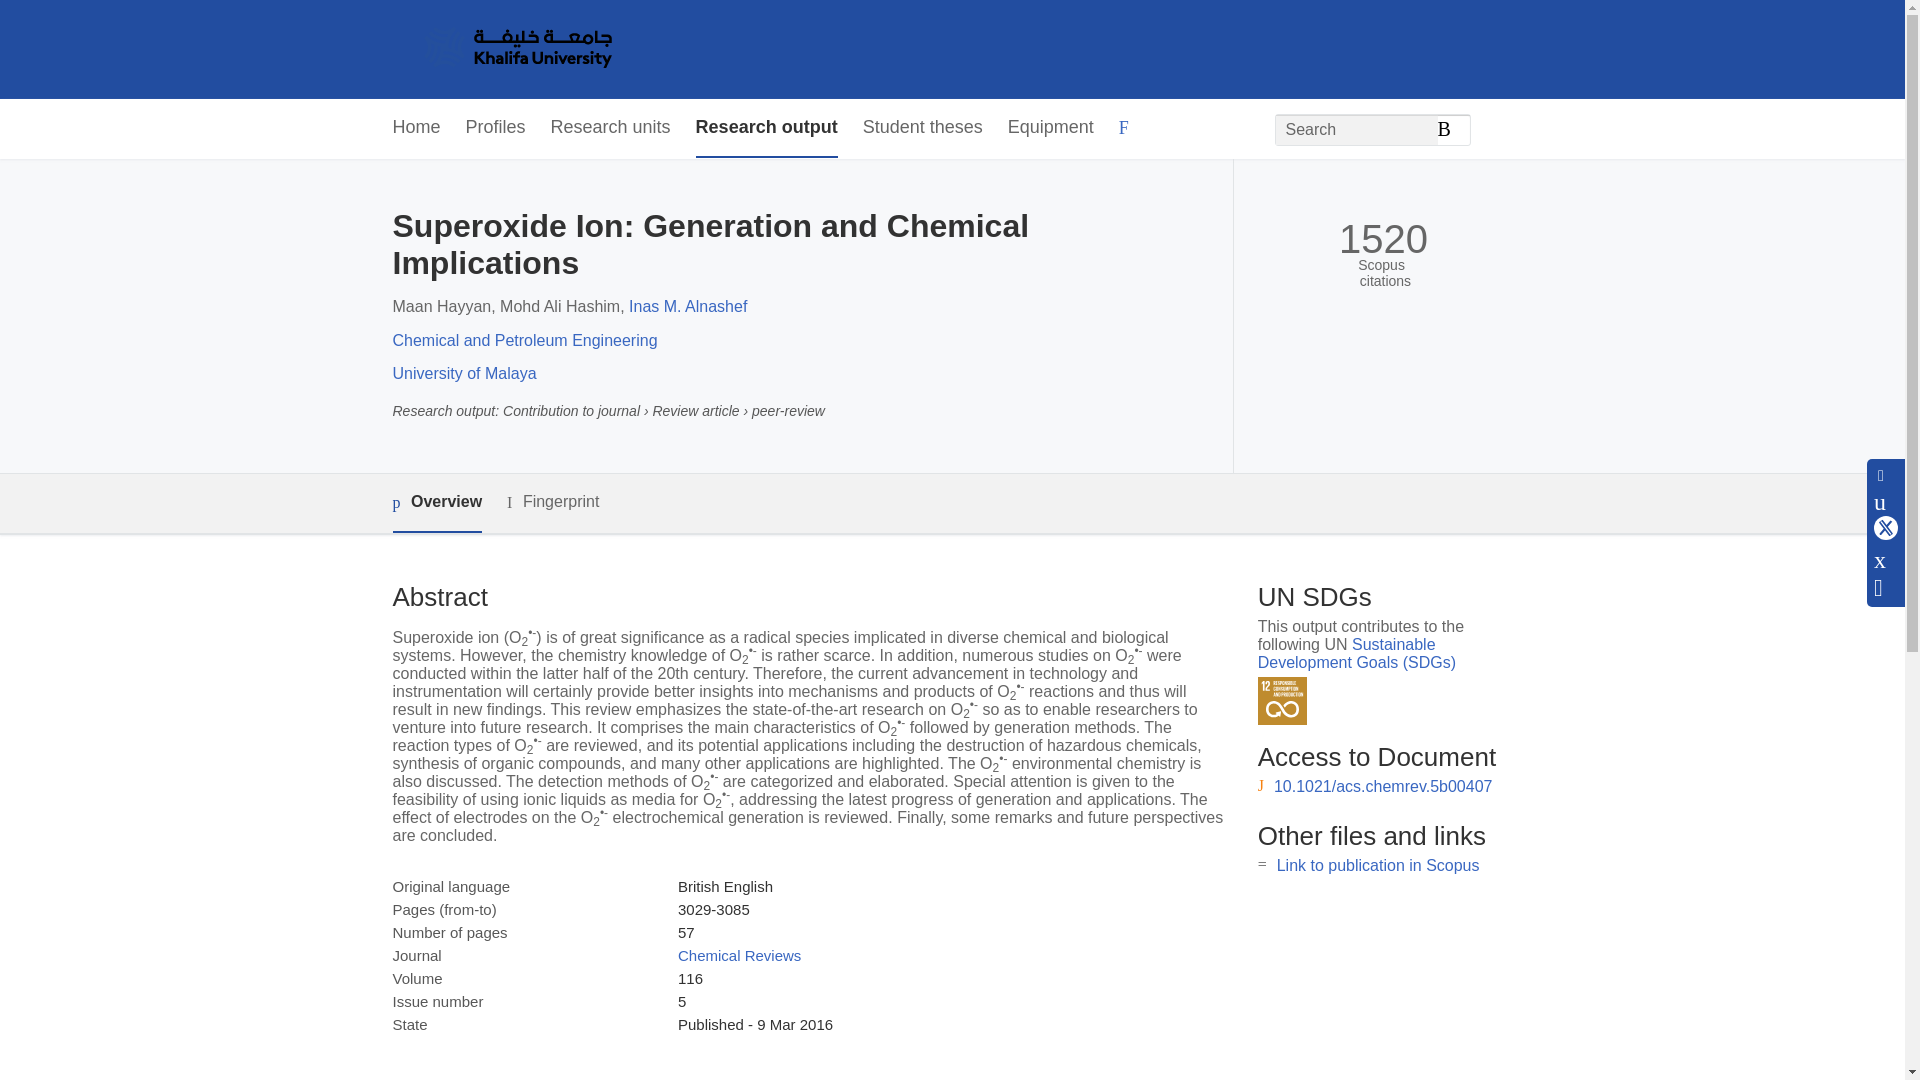  Describe the element at coordinates (463, 374) in the screenshot. I see `University of Malaya` at that location.